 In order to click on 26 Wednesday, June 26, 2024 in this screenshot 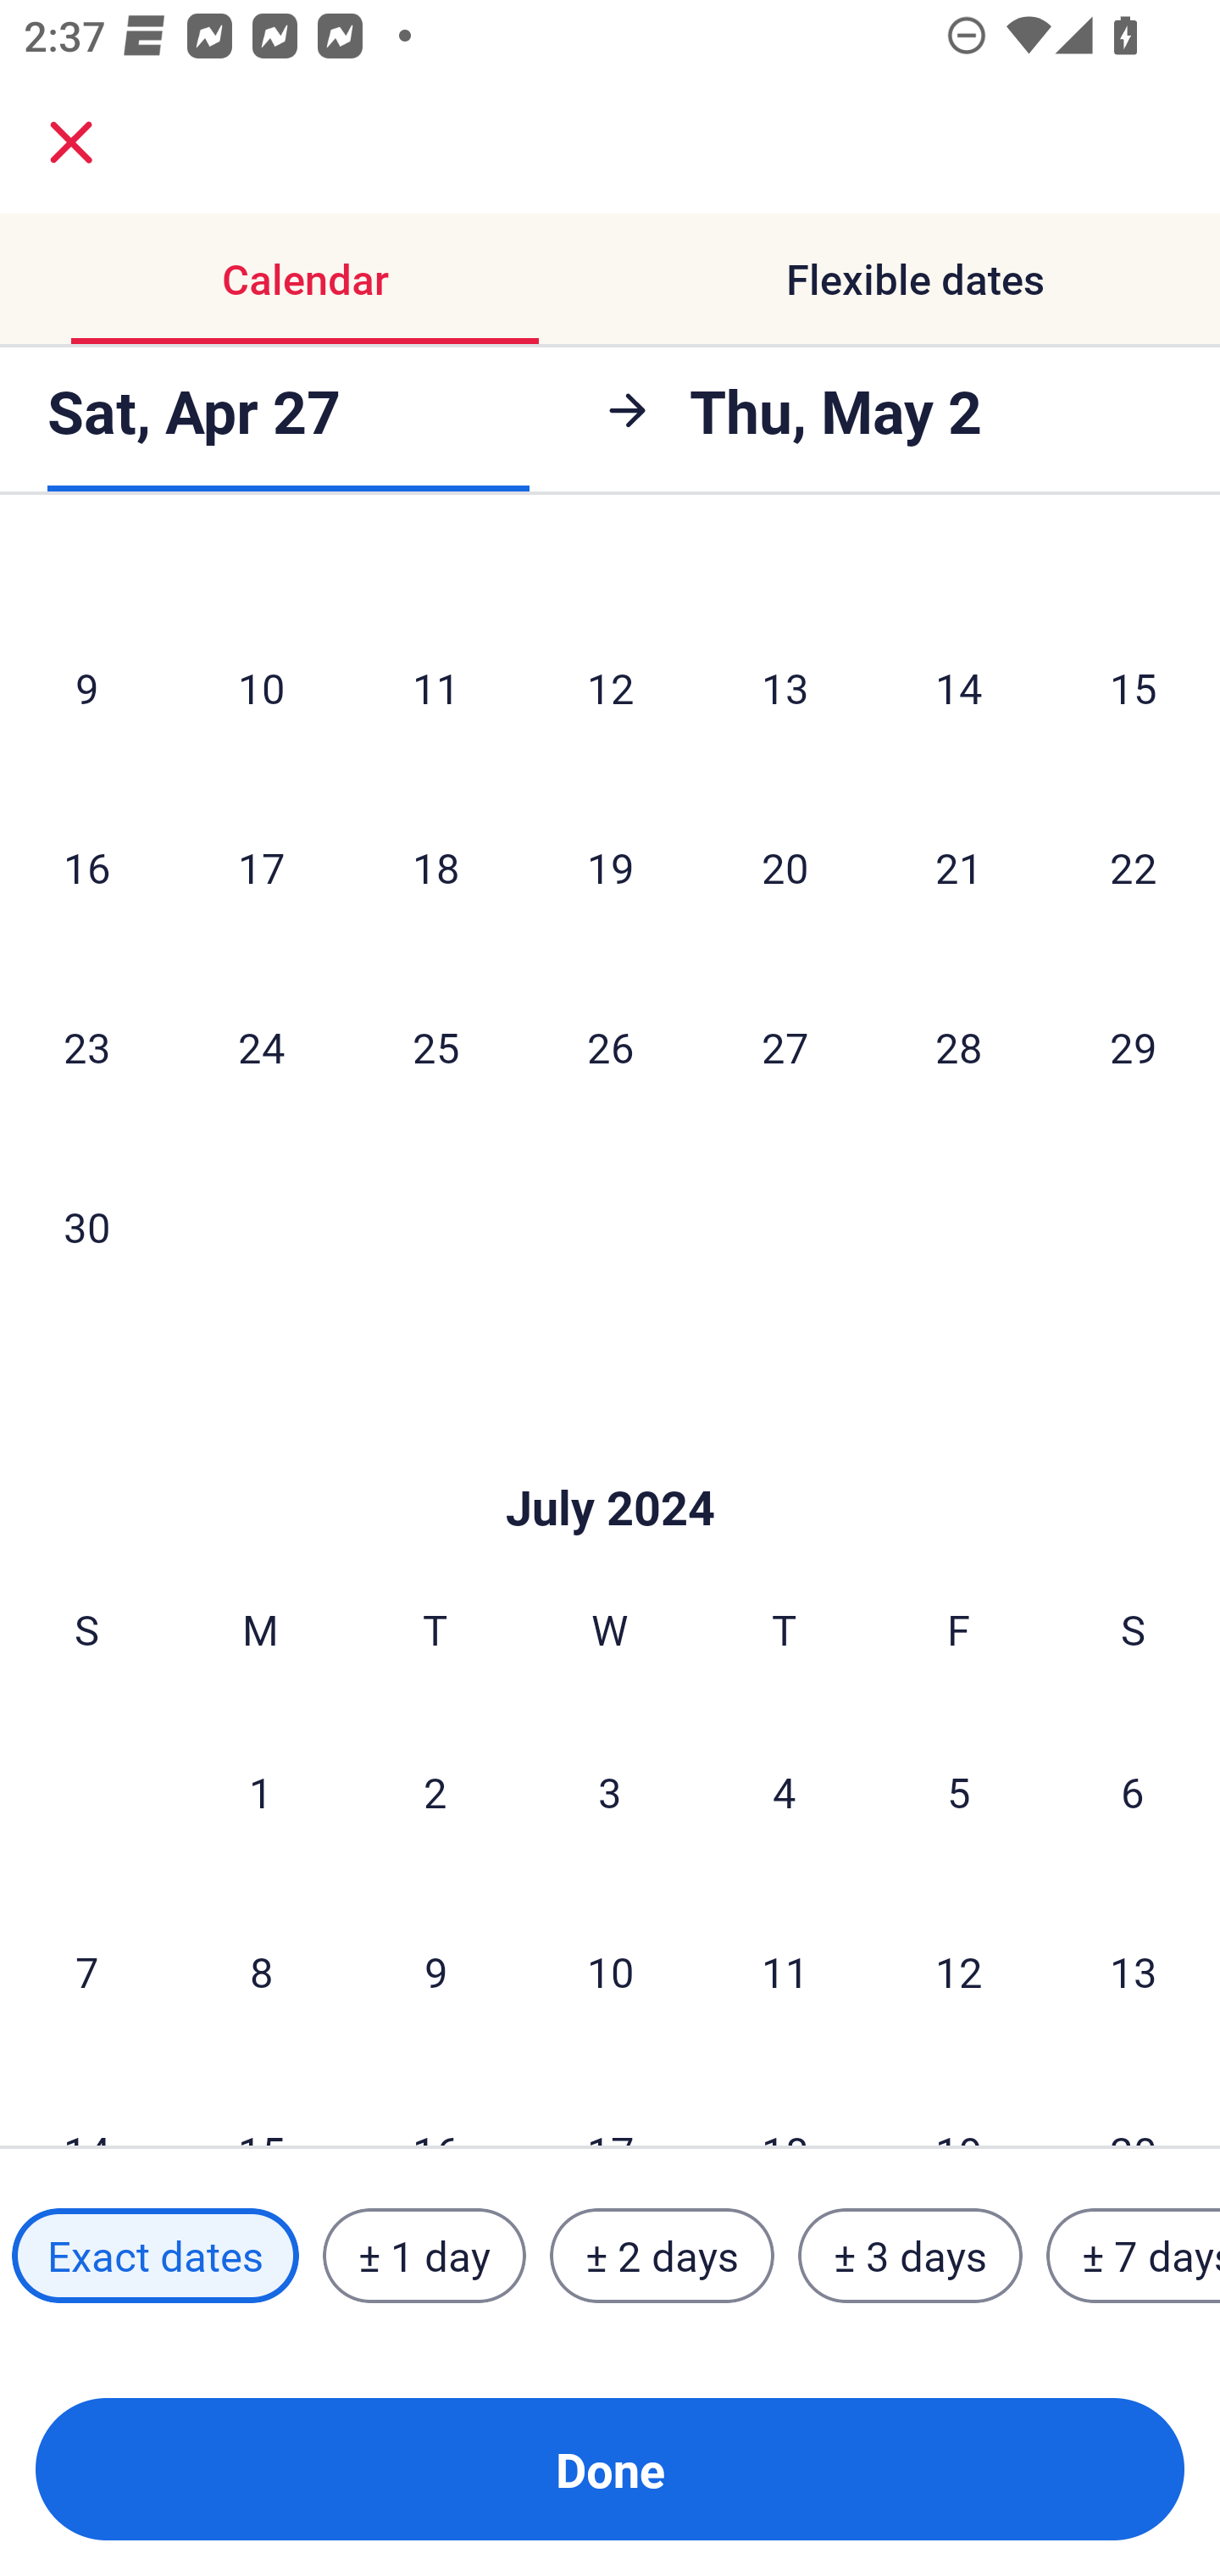, I will do `click(610, 1046)`.